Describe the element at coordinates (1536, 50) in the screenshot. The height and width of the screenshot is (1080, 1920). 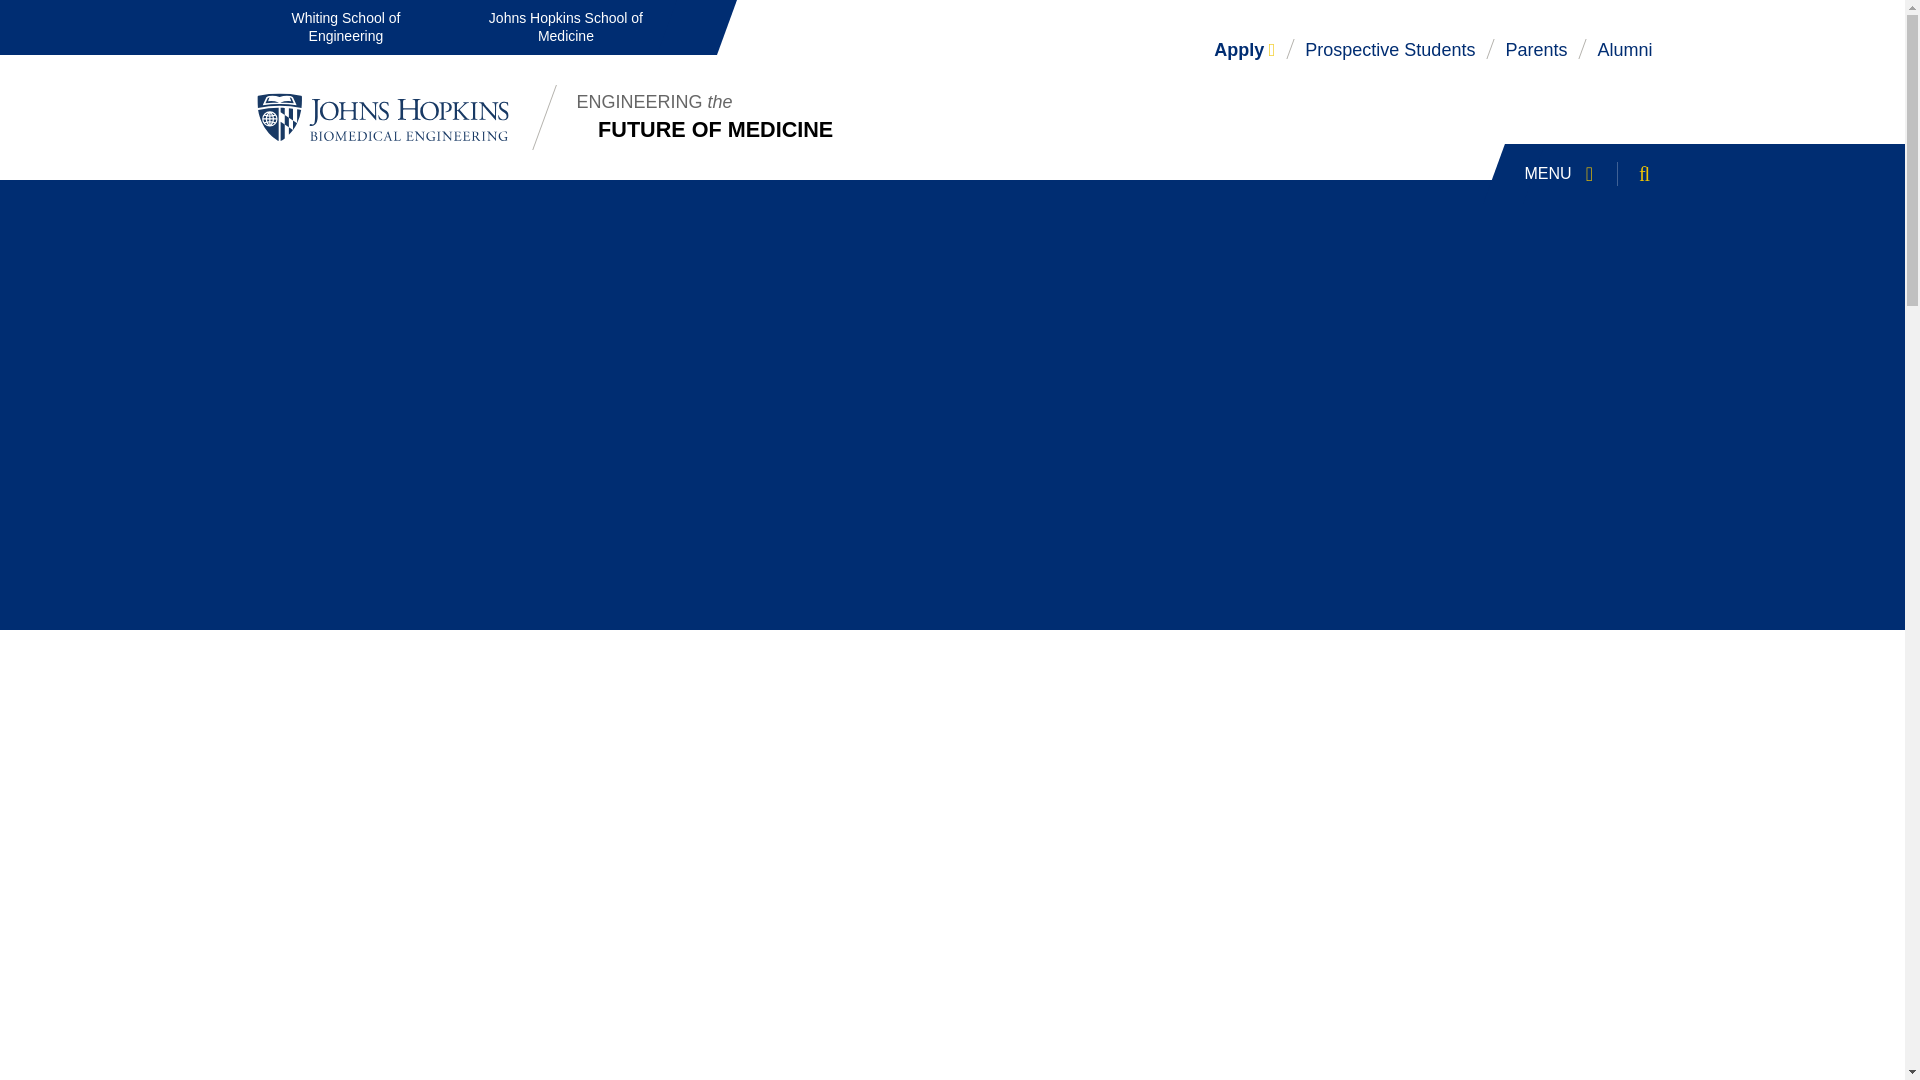
I see `Whiting School of Engineering` at that location.